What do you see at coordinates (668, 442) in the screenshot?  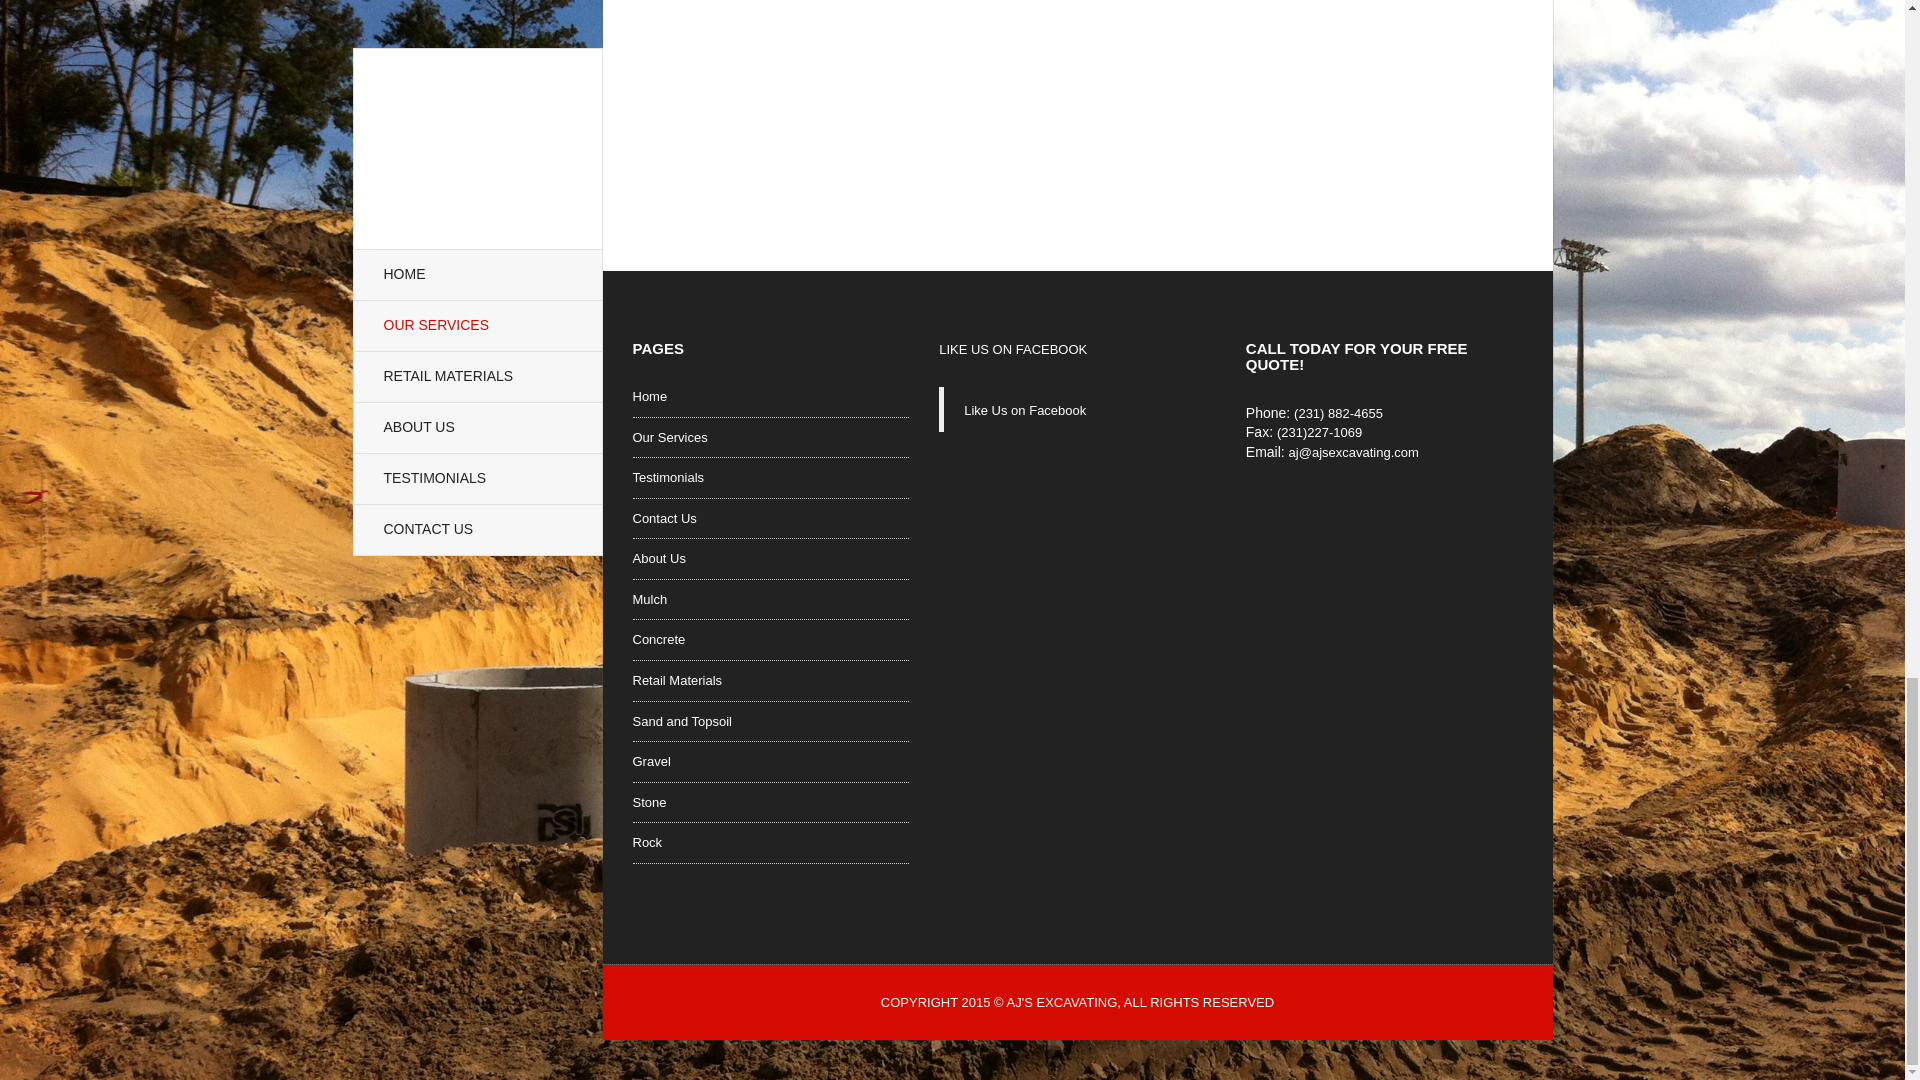 I see `Our Services` at bounding box center [668, 442].